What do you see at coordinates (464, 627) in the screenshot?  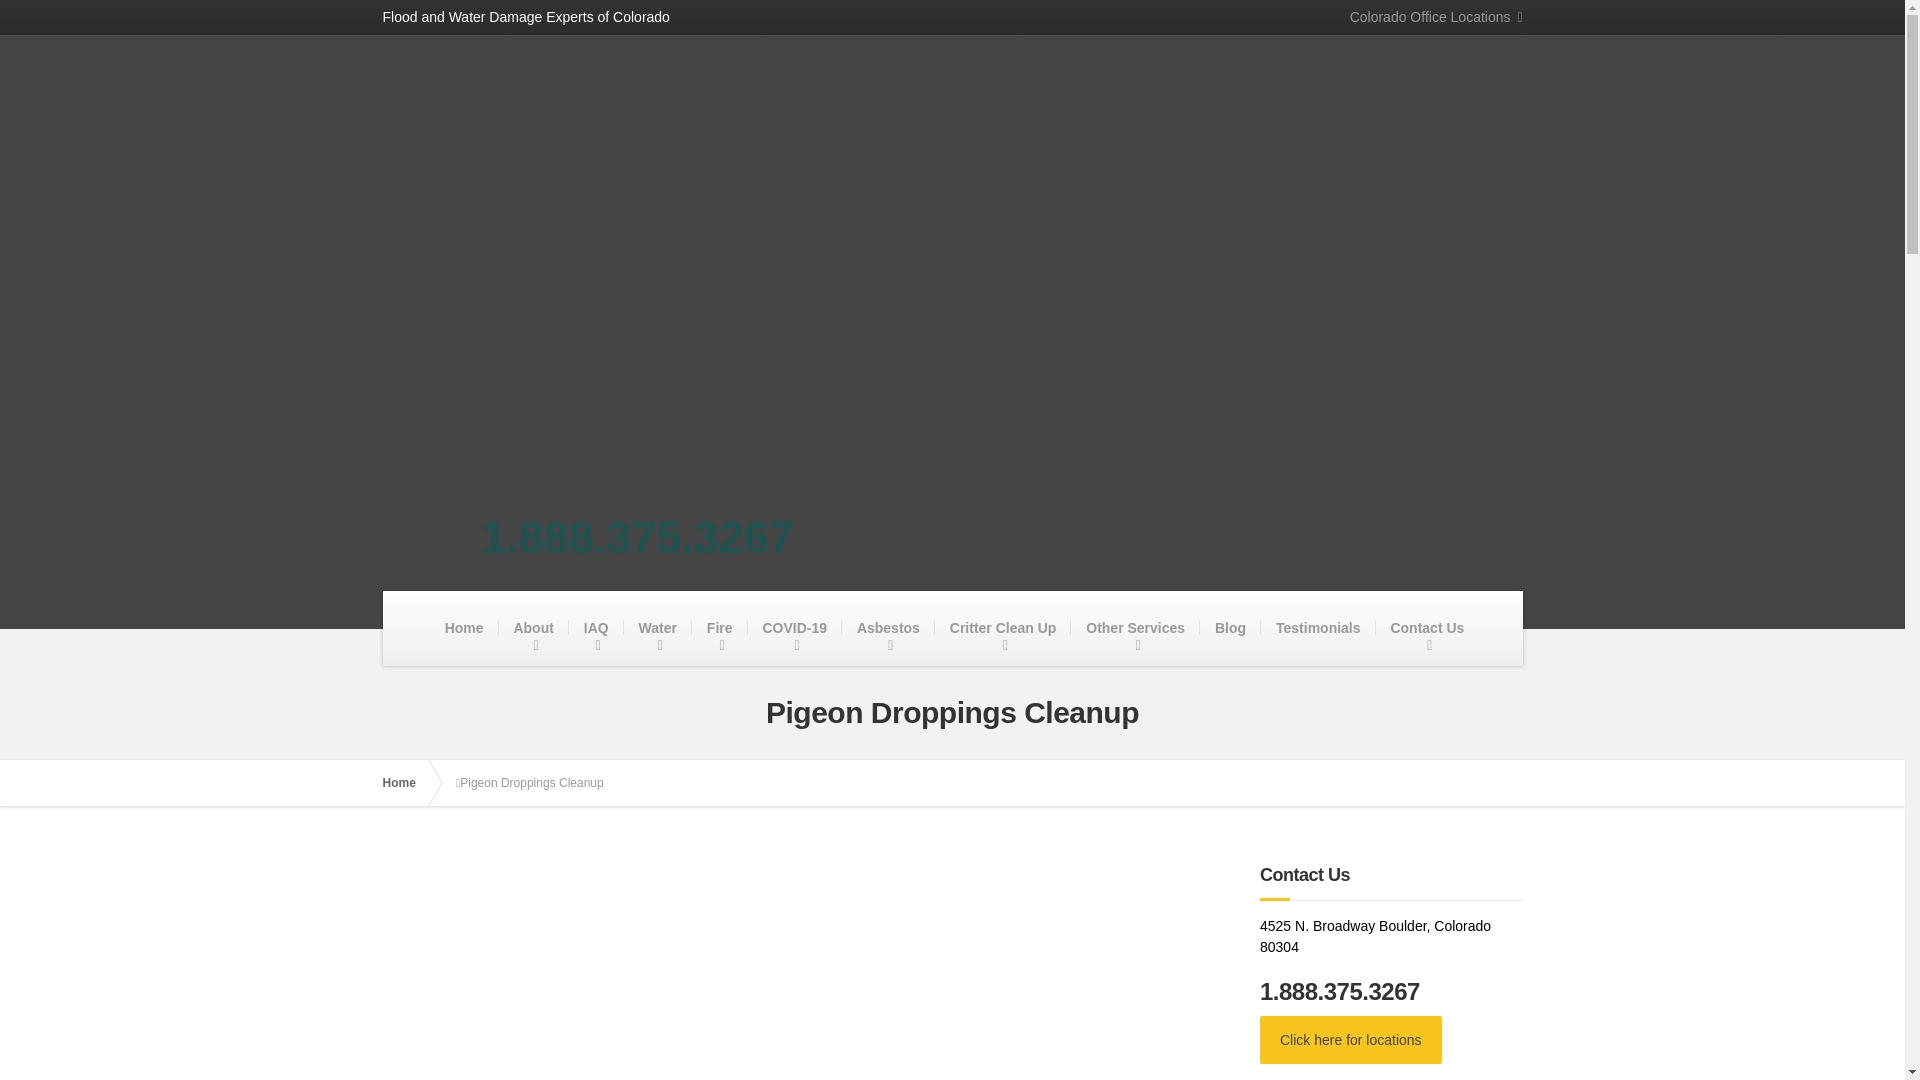 I see `Home` at bounding box center [464, 627].